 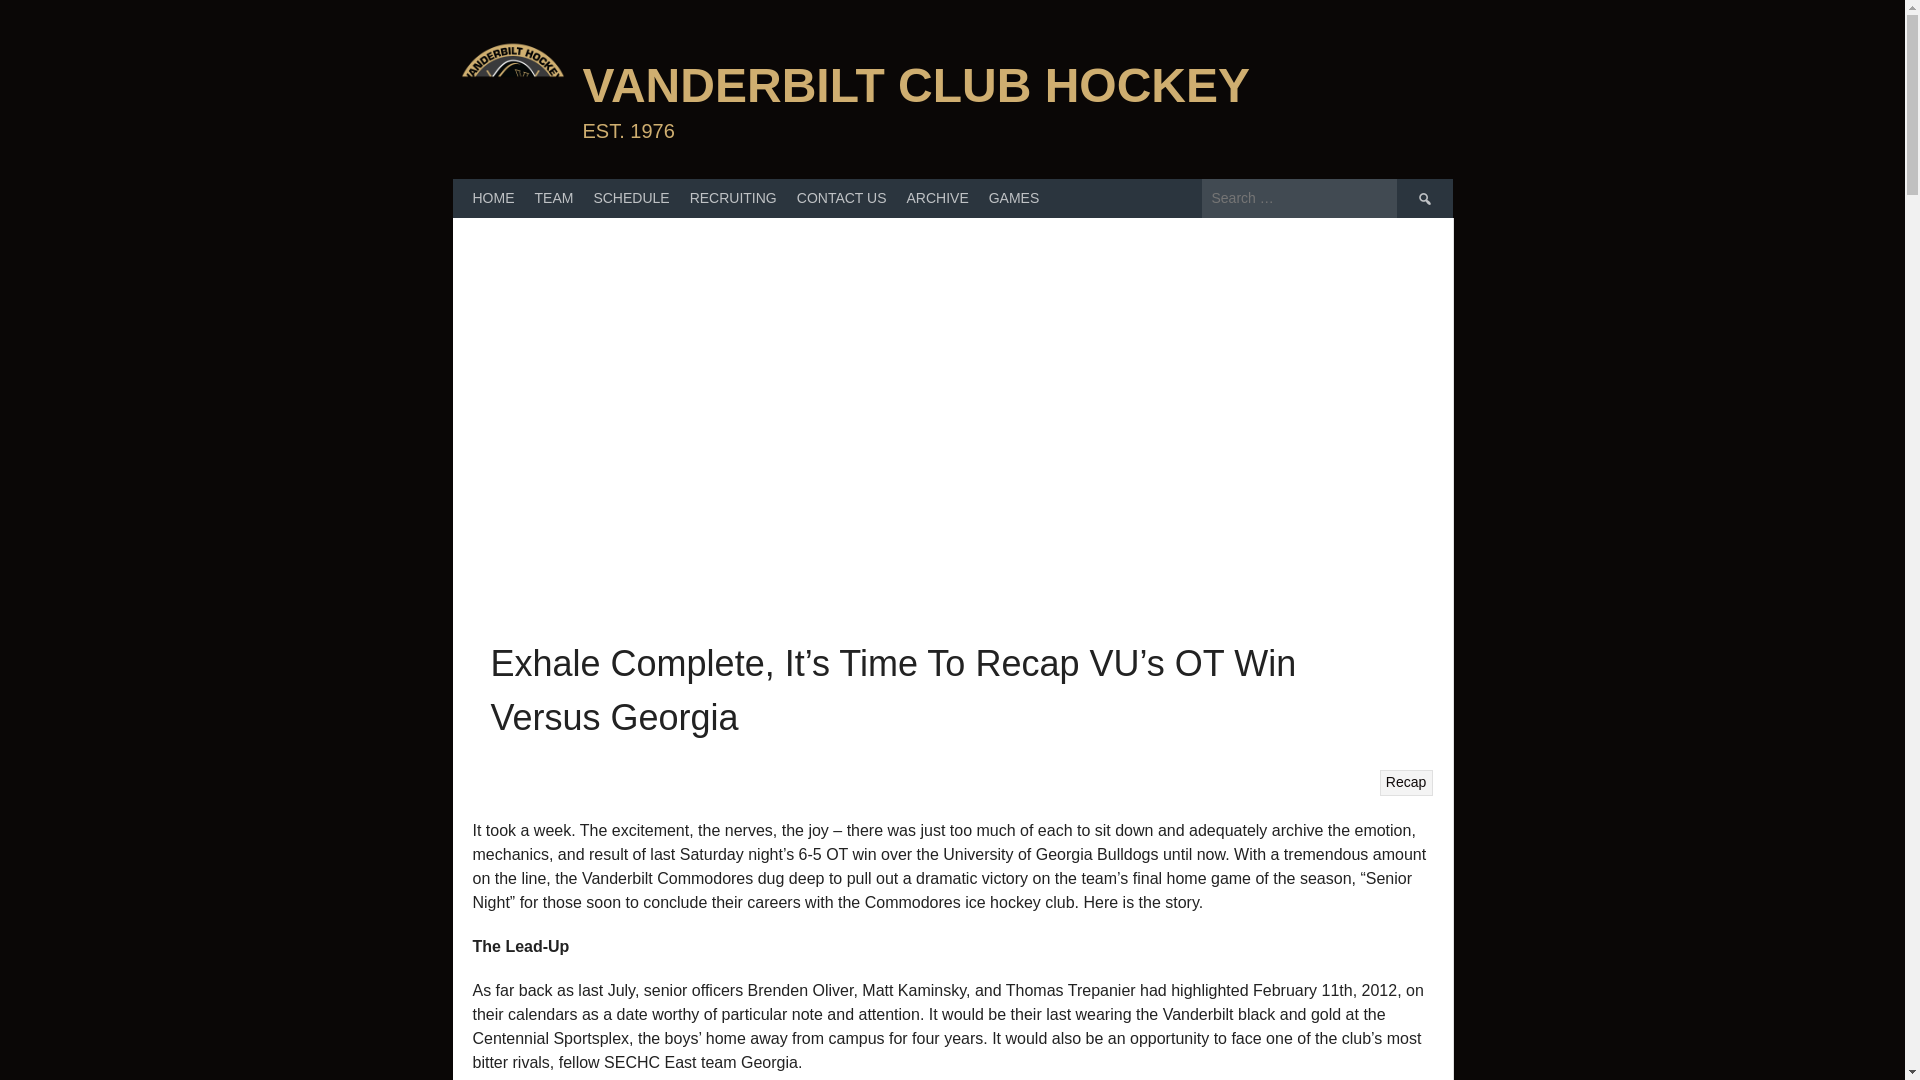 What do you see at coordinates (842, 198) in the screenshot?
I see `CONTACT US` at bounding box center [842, 198].